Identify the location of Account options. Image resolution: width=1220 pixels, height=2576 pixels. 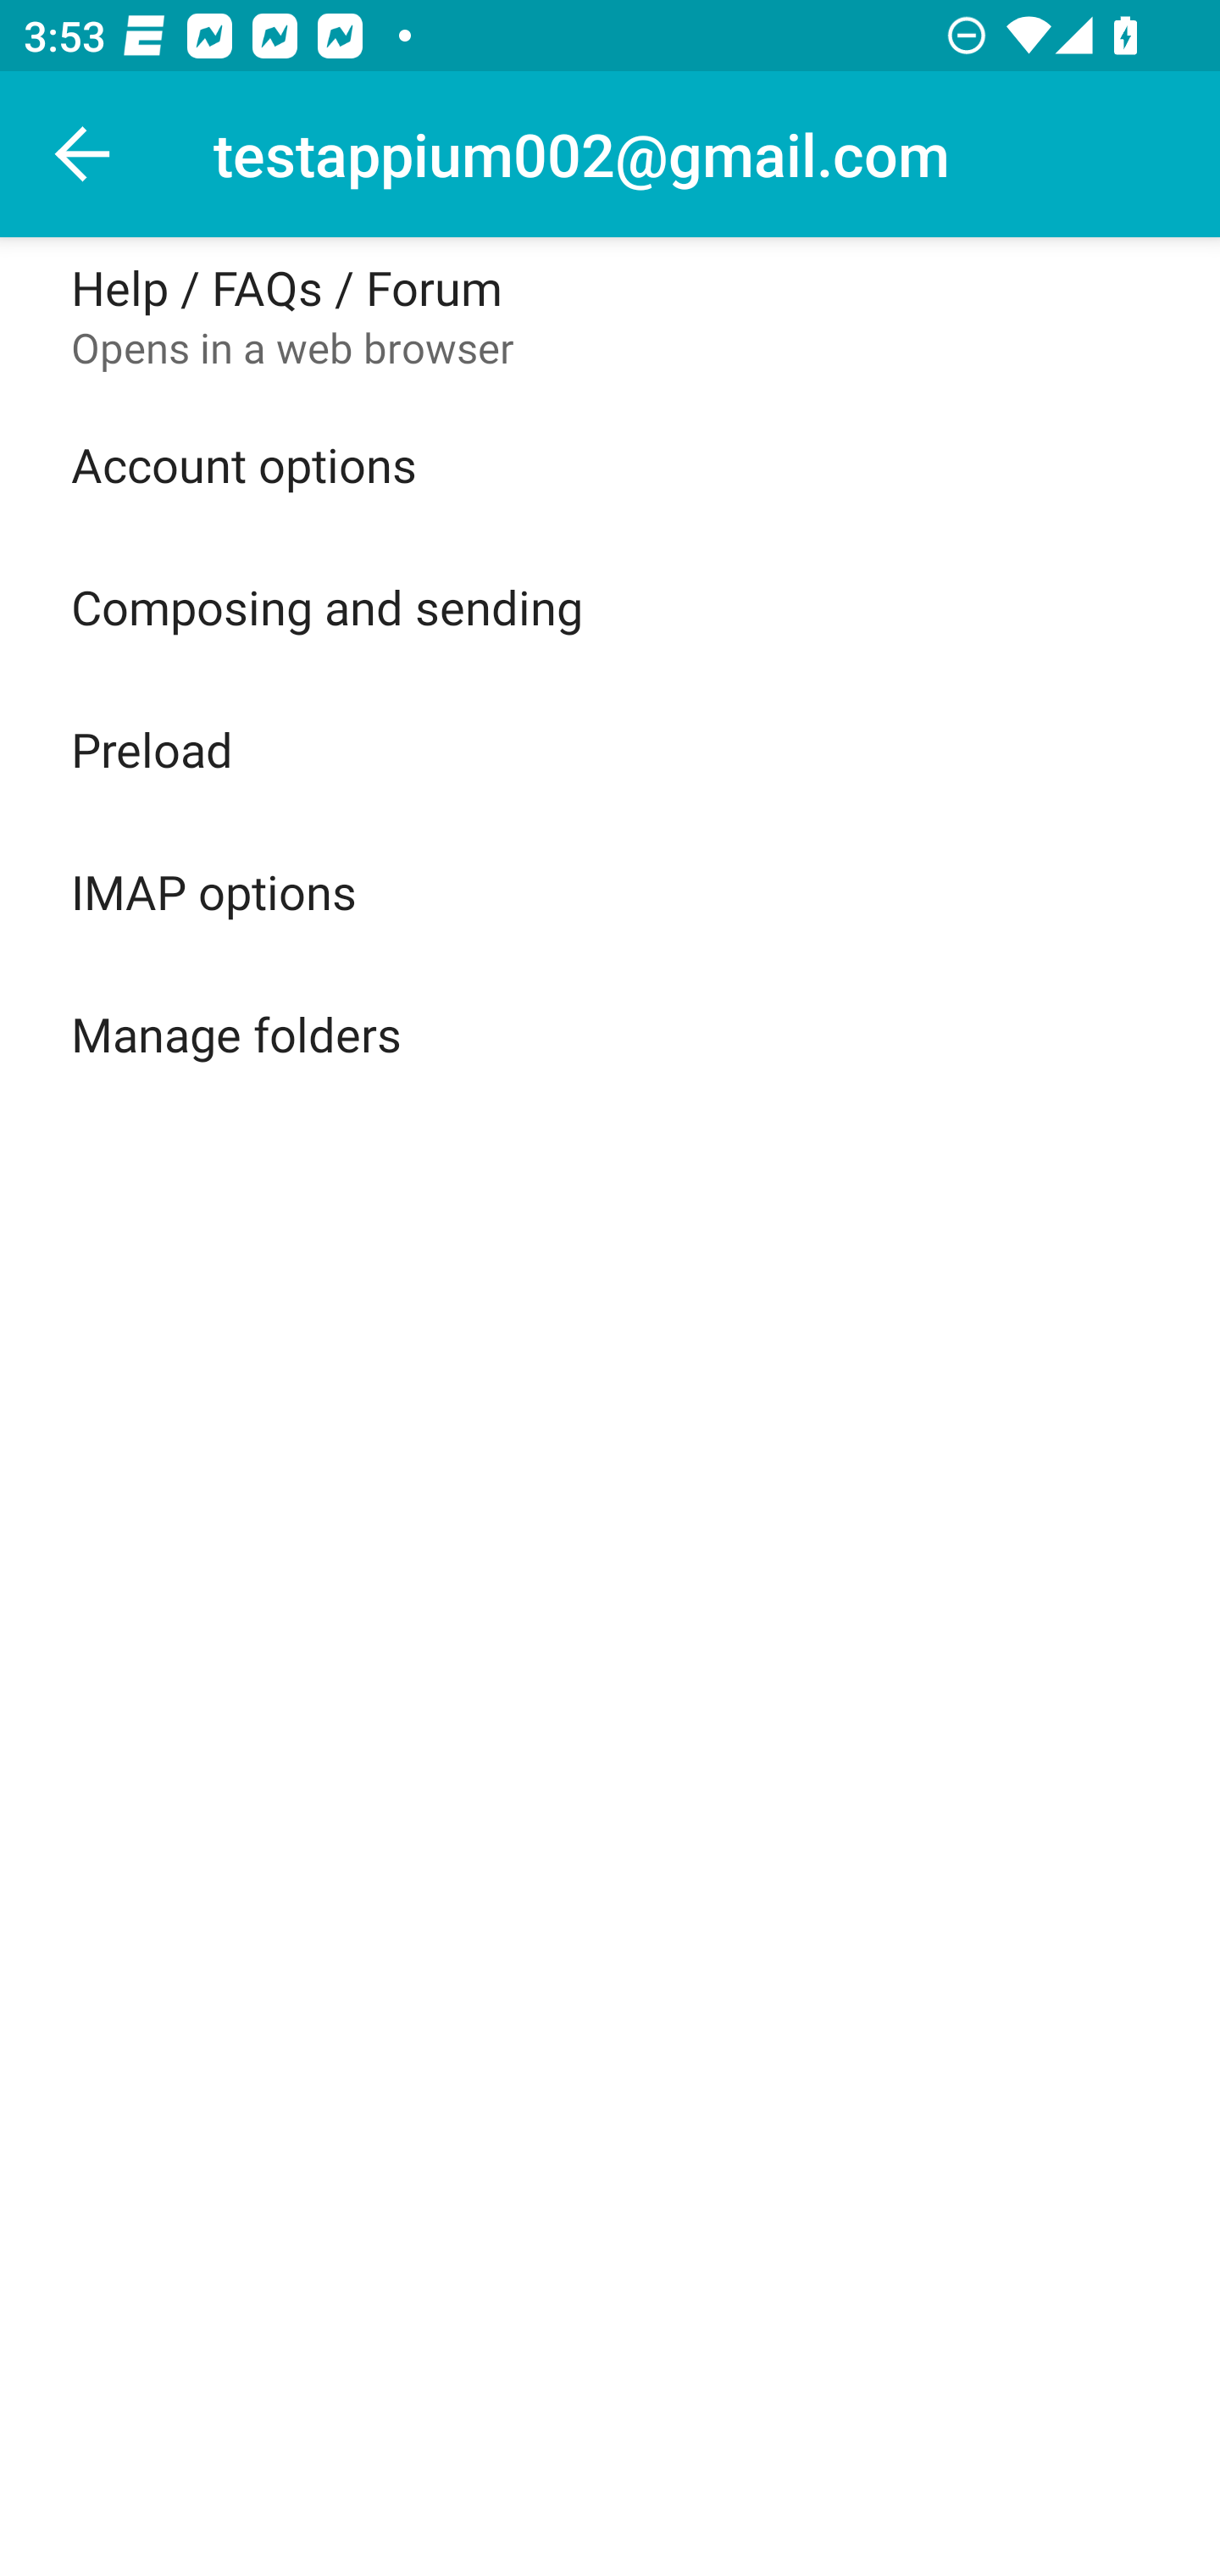
(610, 464).